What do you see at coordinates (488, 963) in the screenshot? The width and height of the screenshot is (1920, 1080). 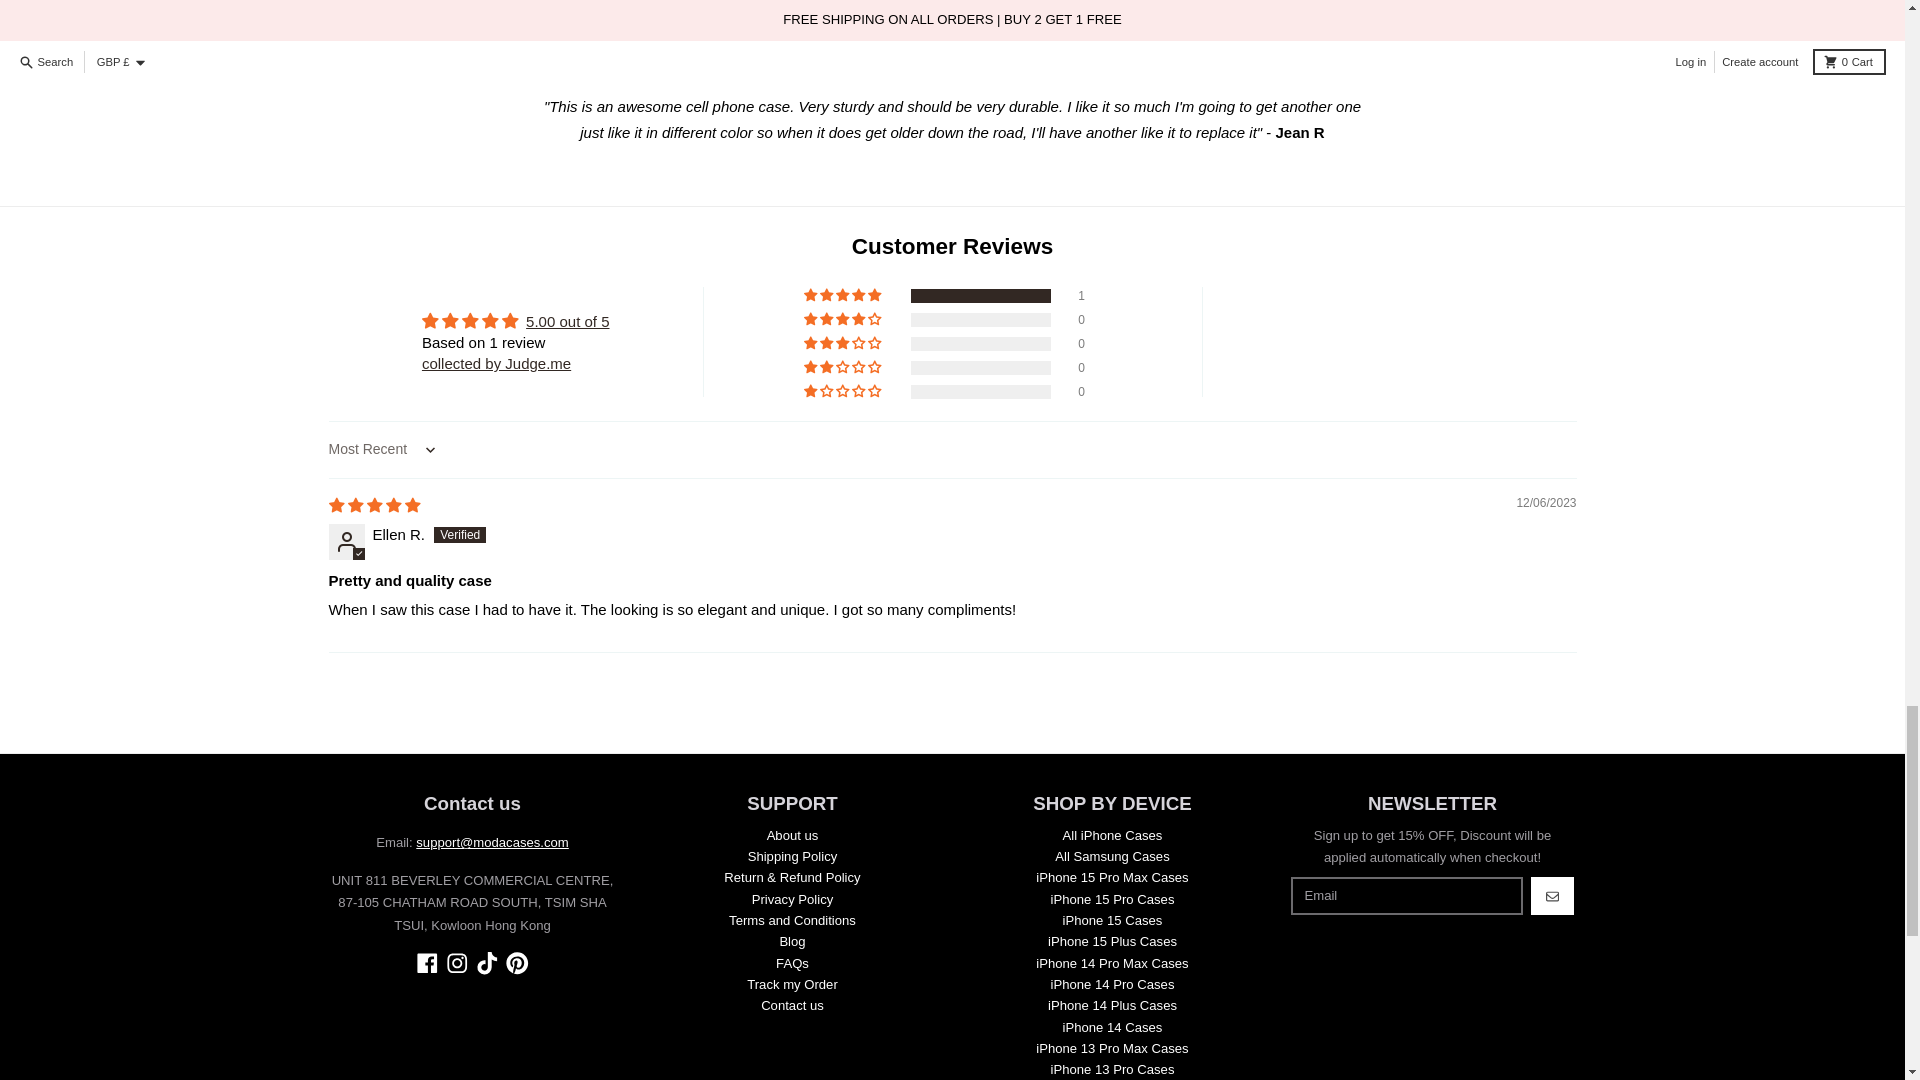 I see `TikTok - Modacases` at bounding box center [488, 963].